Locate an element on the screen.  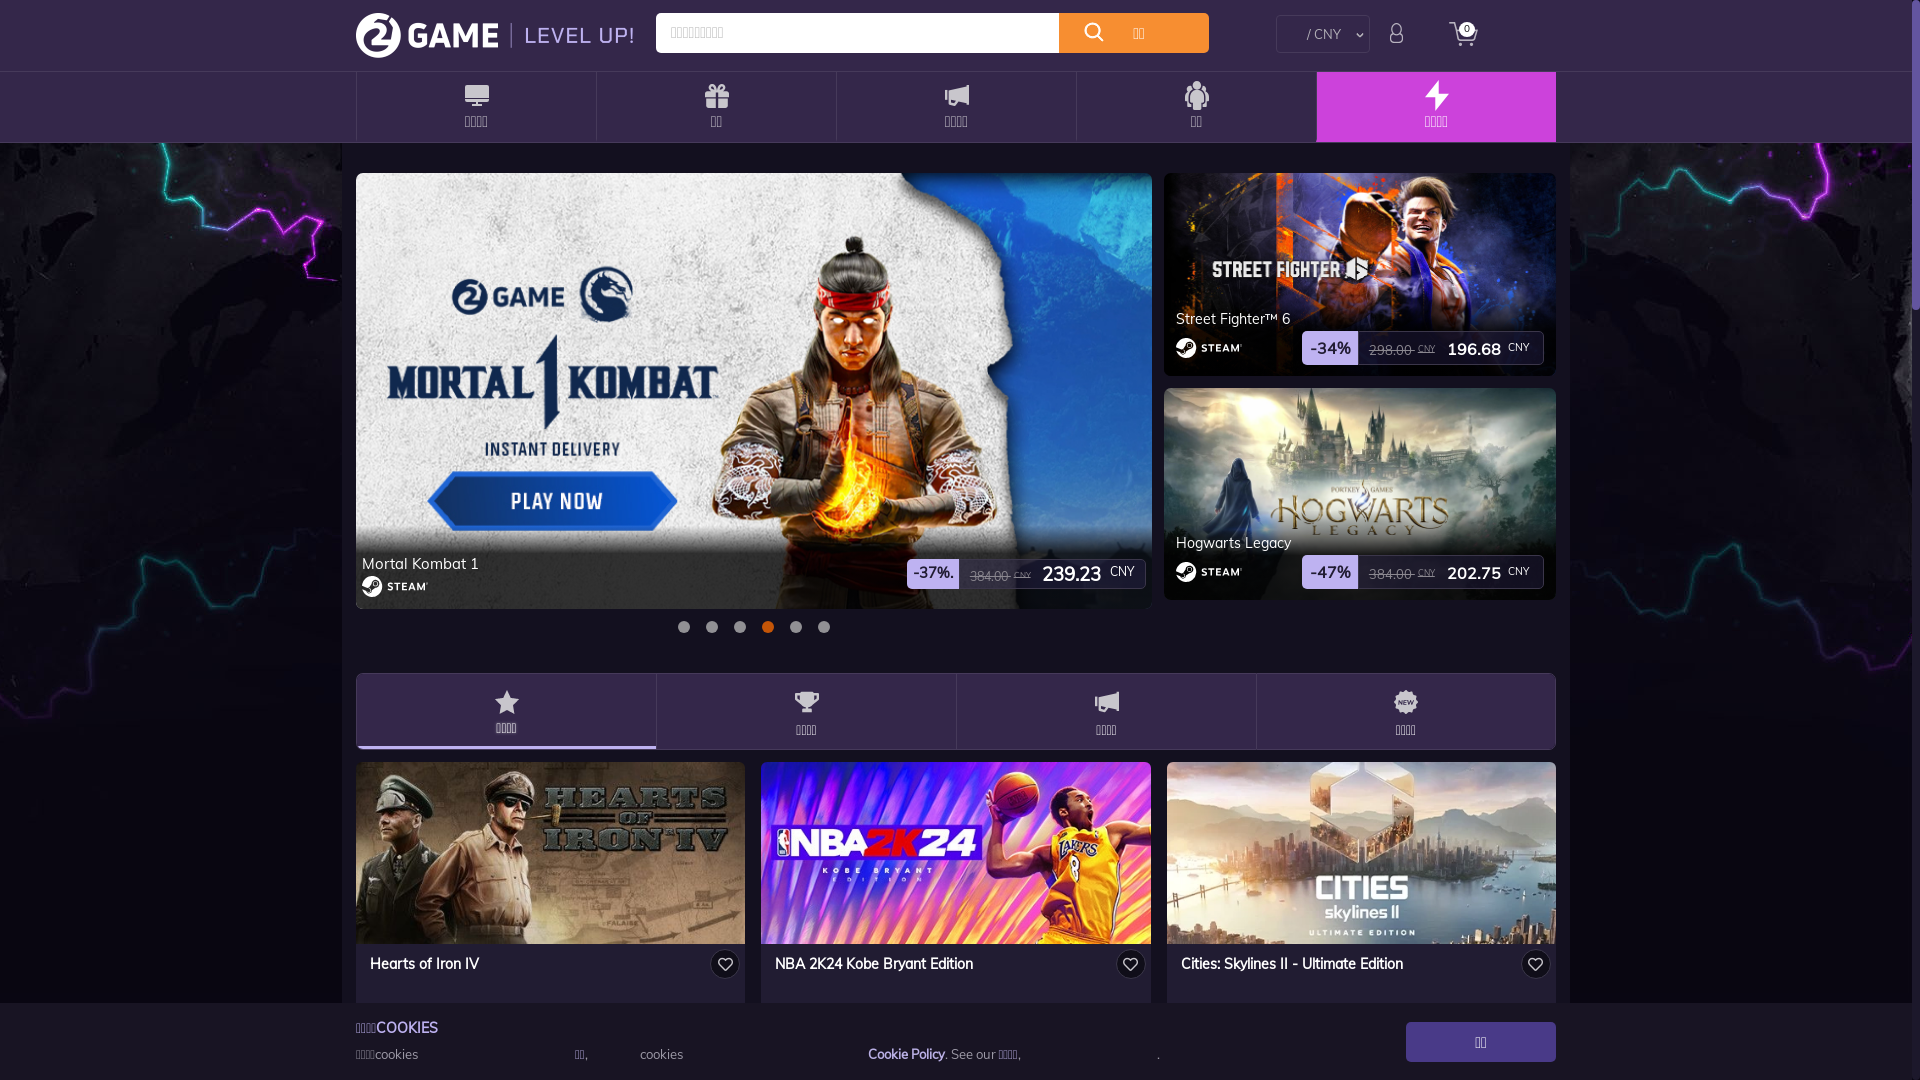
3 is located at coordinates (768, 627).